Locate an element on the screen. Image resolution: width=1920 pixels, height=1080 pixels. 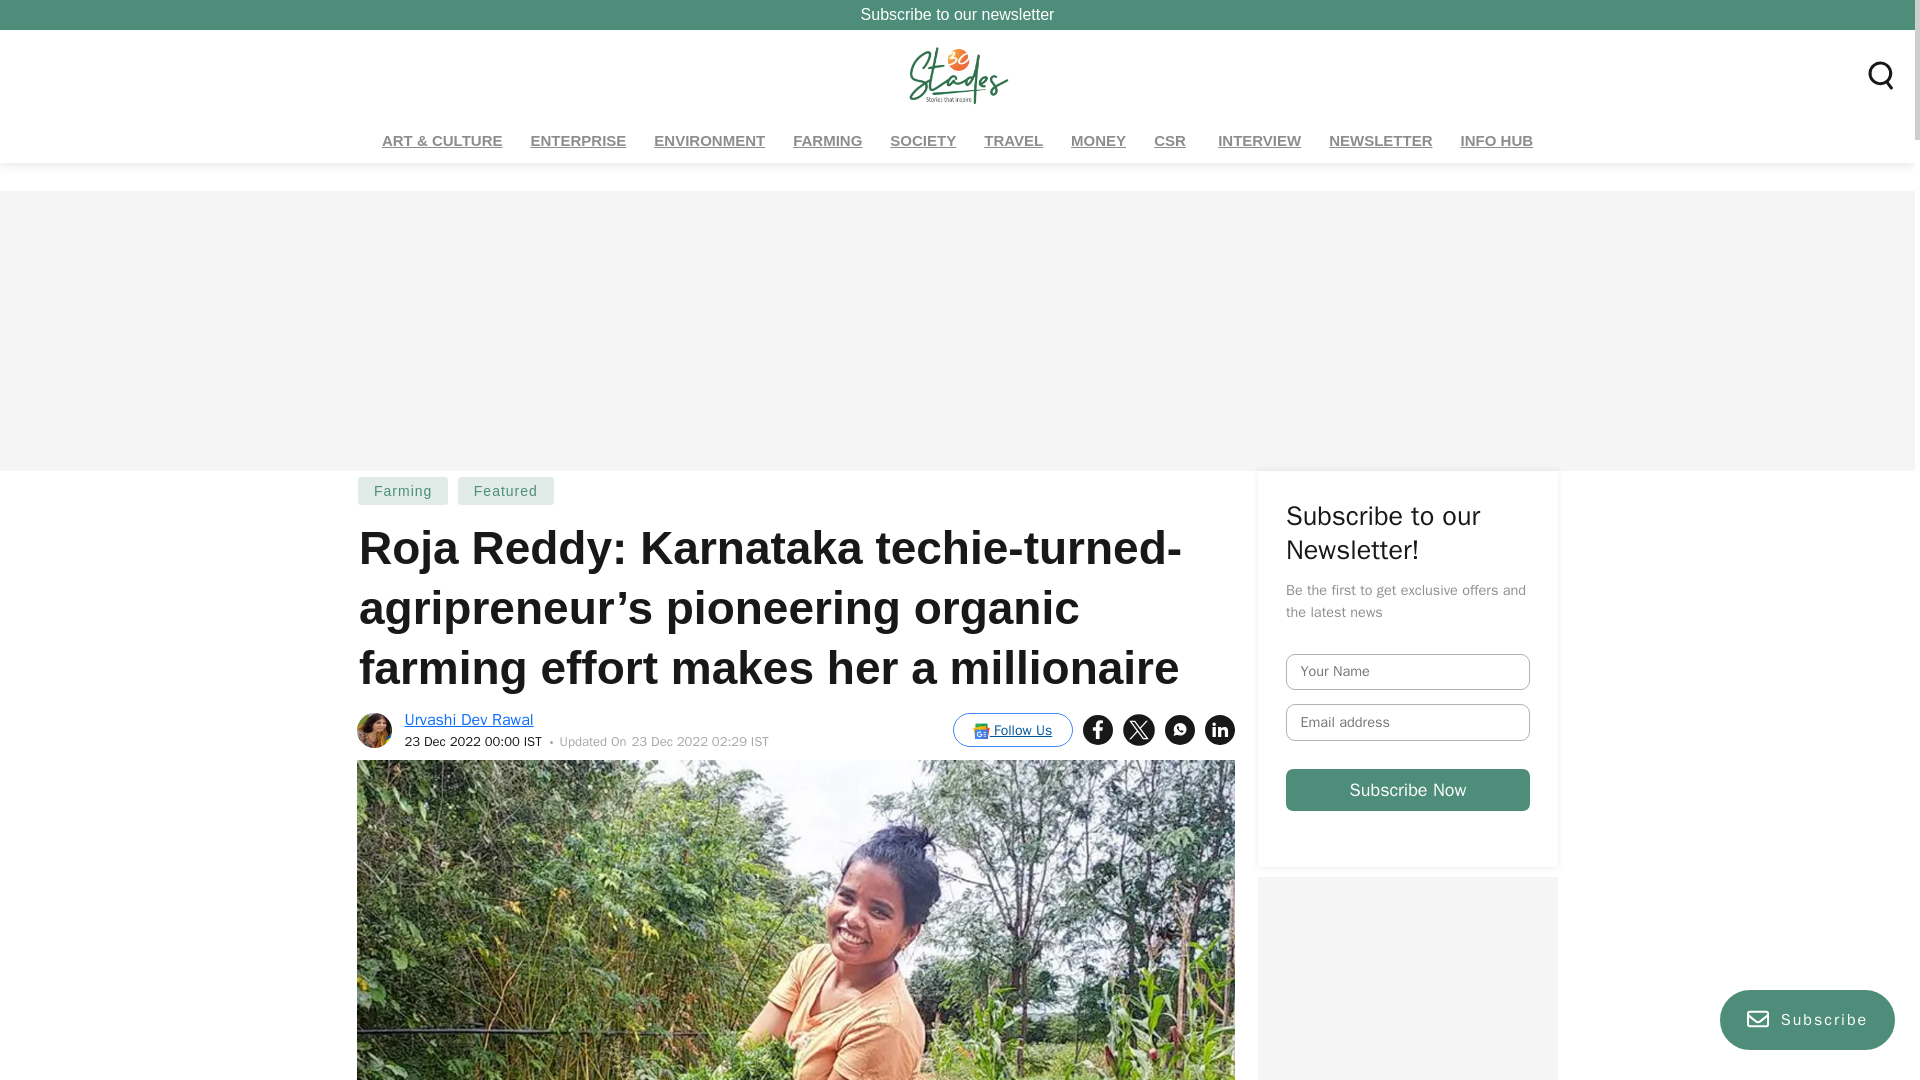
Advertisement is located at coordinates (1407, 978).